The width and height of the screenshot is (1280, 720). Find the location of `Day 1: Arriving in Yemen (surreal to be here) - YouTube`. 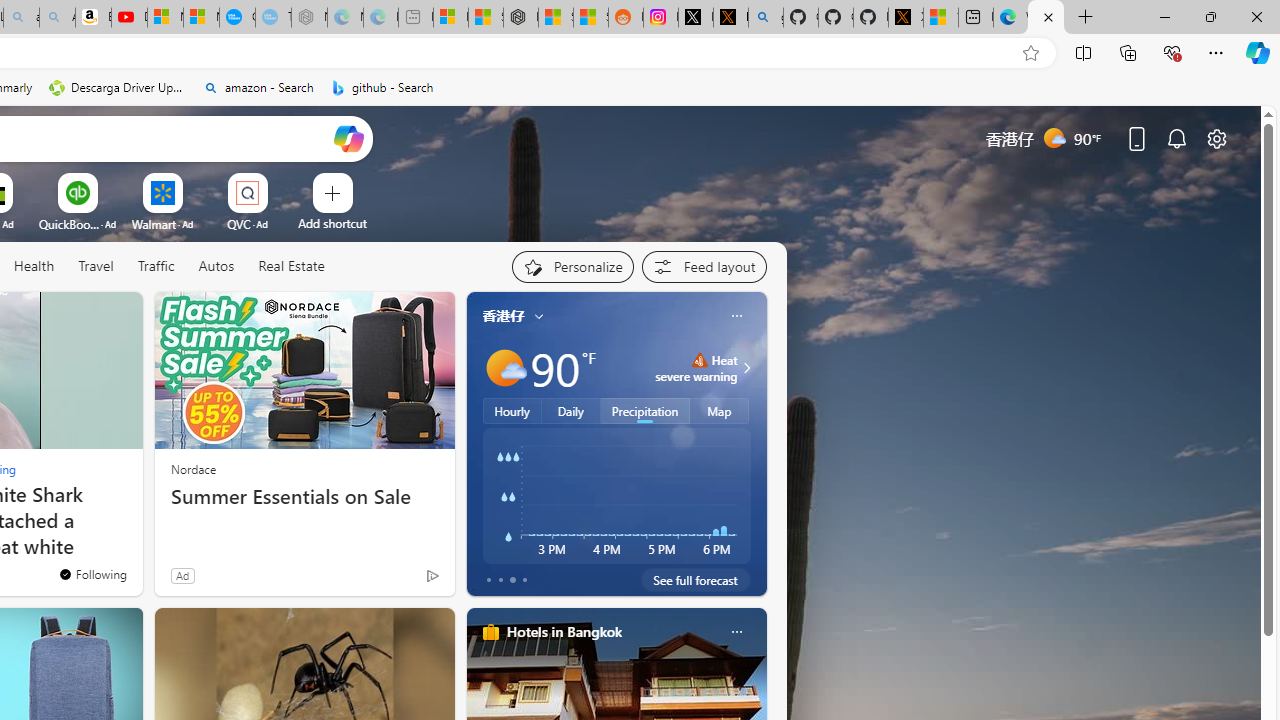

Day 1: Arriving in Yemen (surreal to be here) - YouTube is located at coordinates (129, 18).